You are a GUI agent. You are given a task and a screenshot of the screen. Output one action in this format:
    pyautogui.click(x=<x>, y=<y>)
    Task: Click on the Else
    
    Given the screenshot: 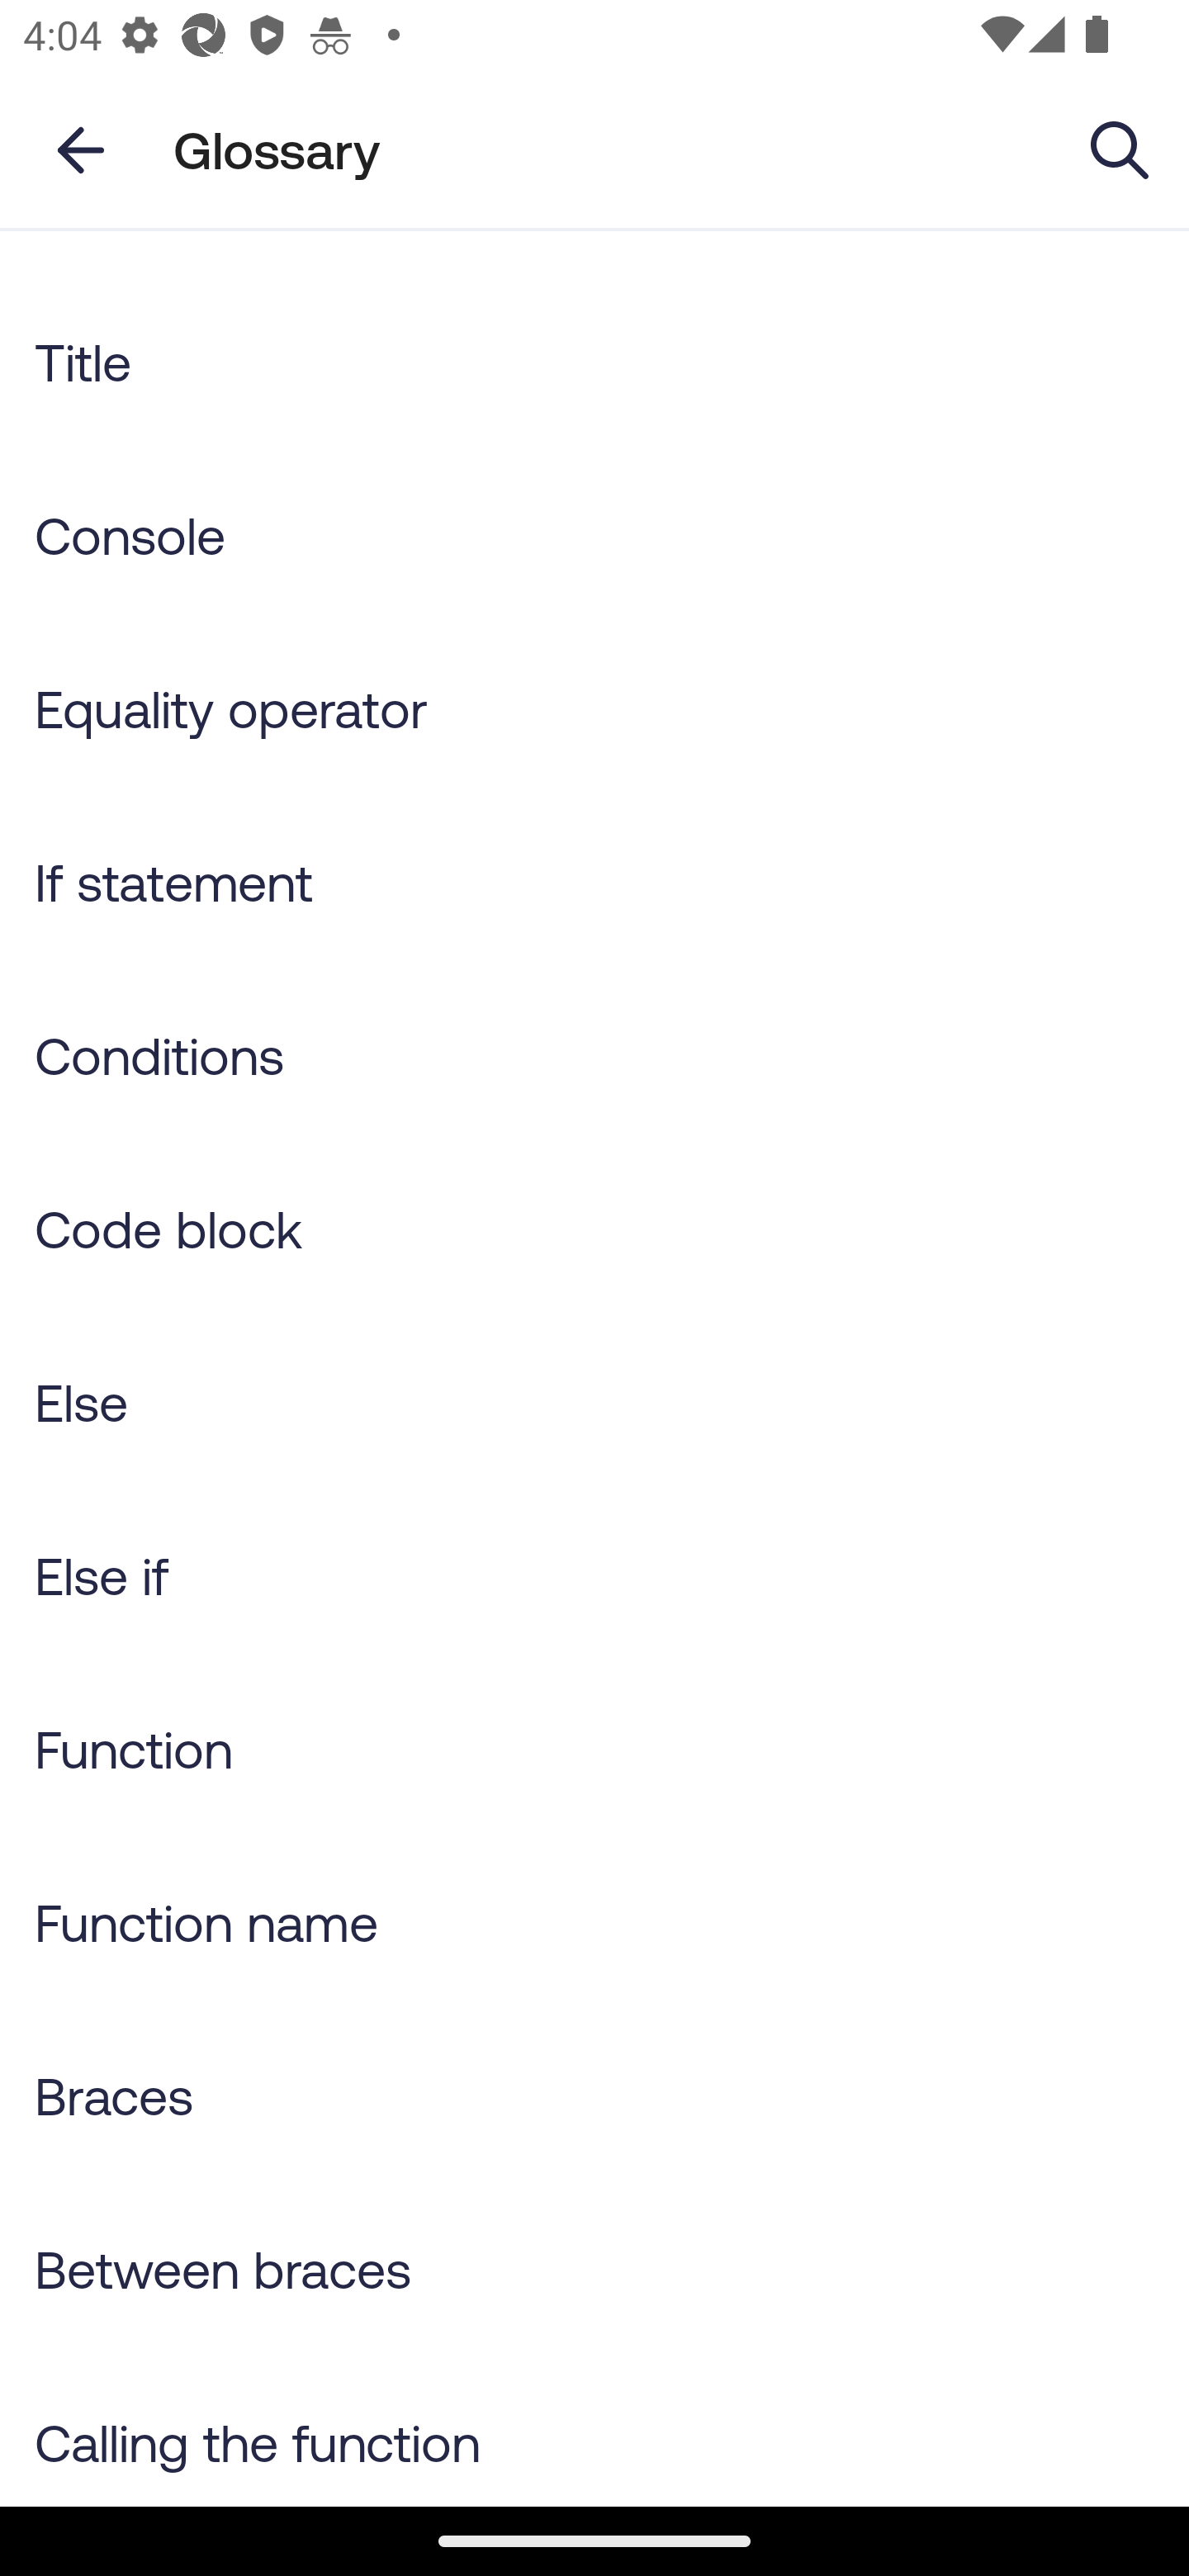 What is the action you would take?
    pyautogui.click(x=594, y=1402)
    